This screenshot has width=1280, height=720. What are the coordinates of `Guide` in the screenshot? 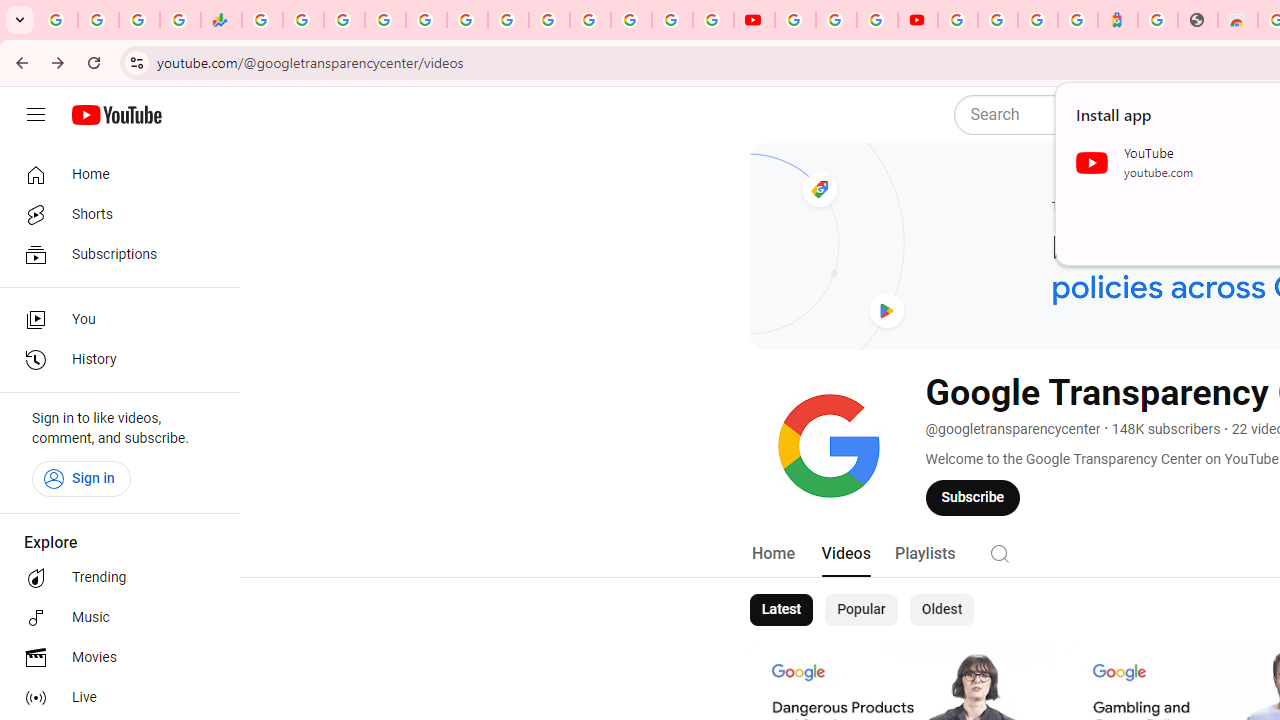 It's located at (36, 115).